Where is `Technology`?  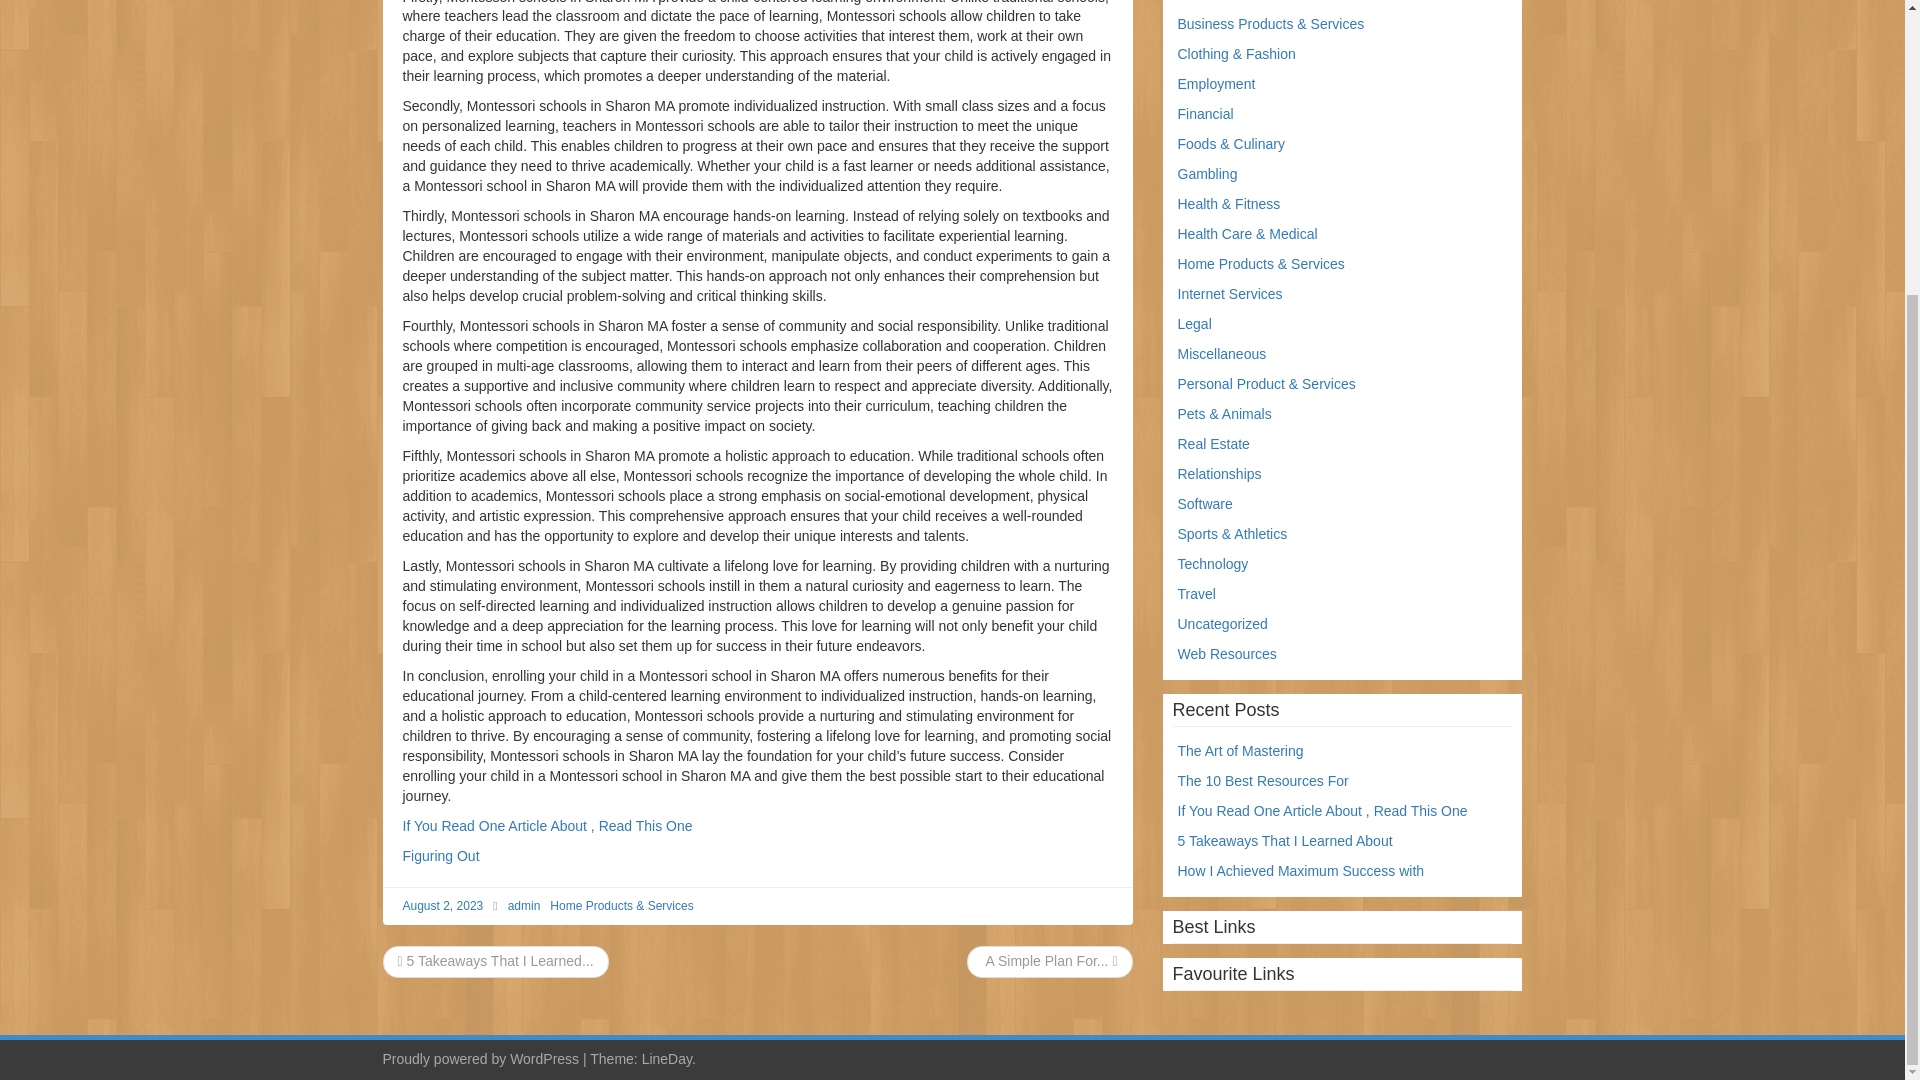
Technology is located at coordinates (1214, 564).